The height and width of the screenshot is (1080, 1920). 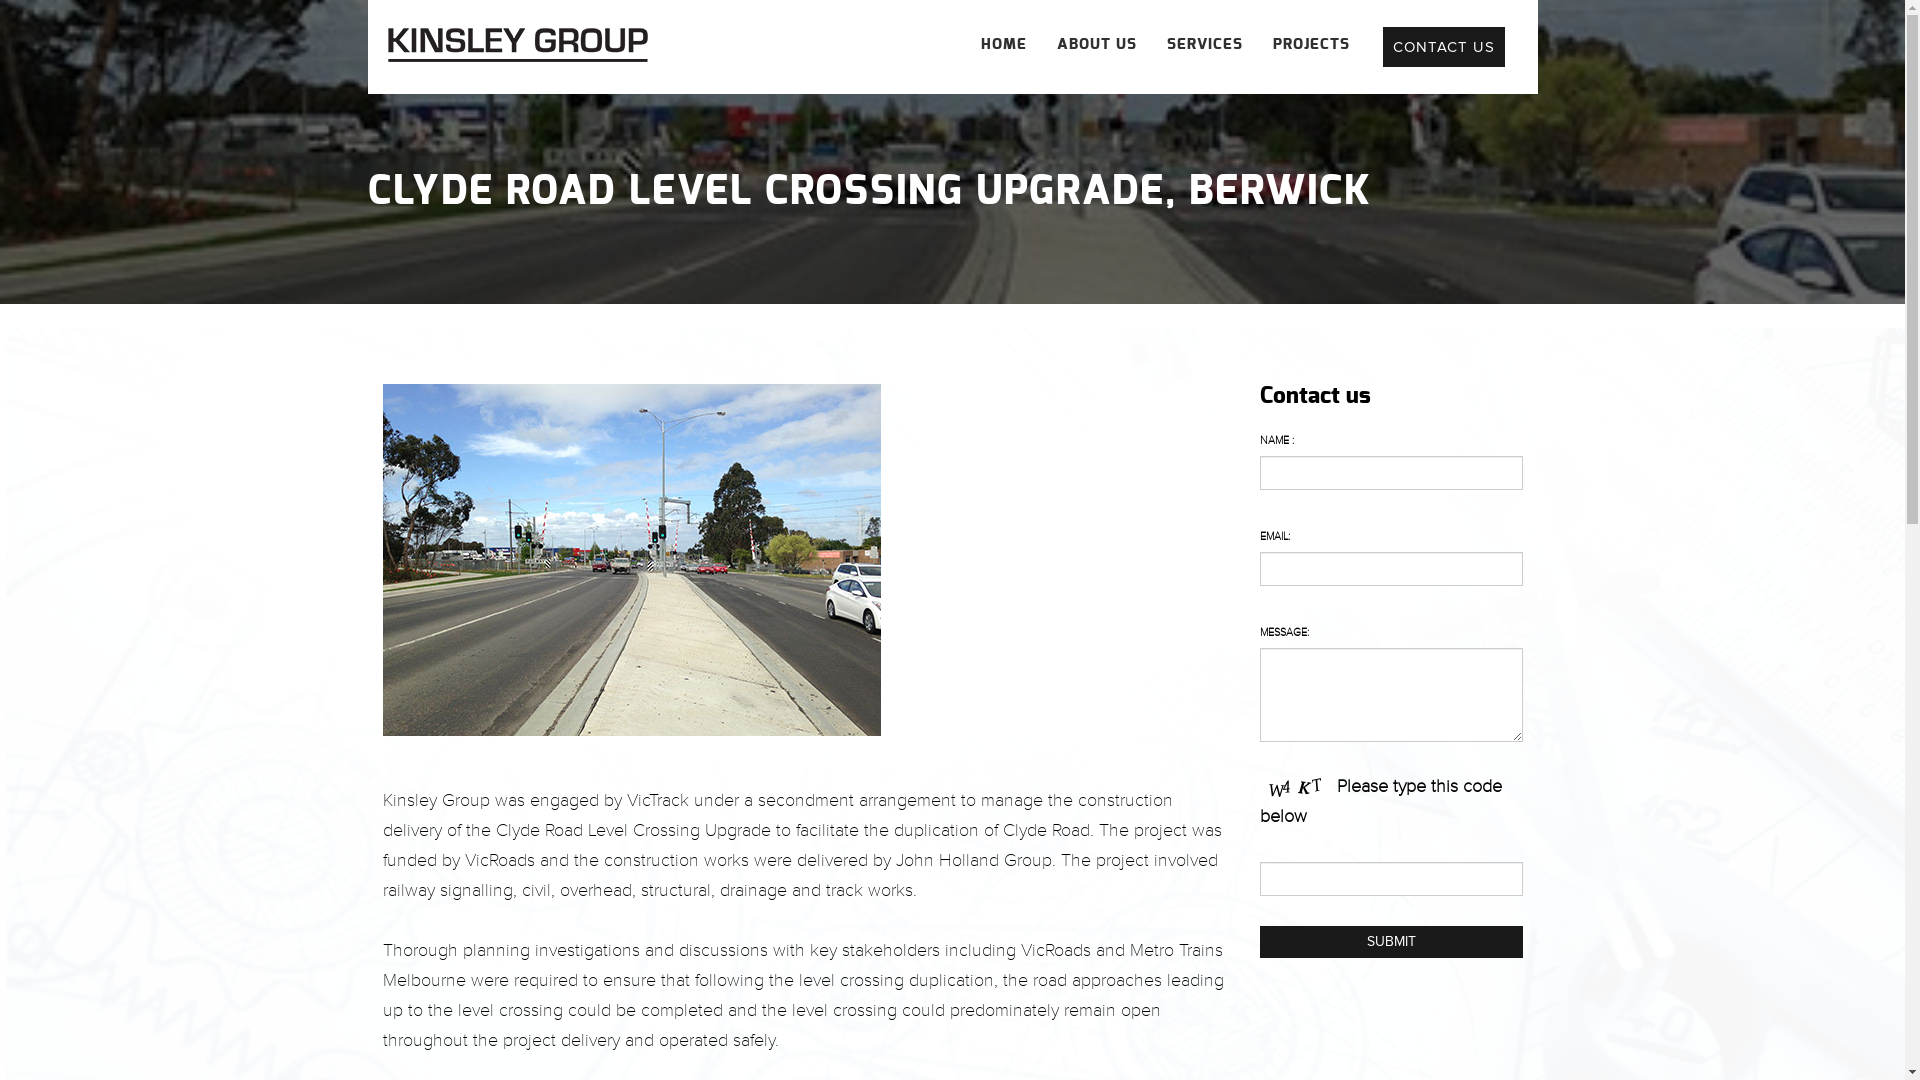 I want to click on ABOUT US, so click(x=1096, y=45).